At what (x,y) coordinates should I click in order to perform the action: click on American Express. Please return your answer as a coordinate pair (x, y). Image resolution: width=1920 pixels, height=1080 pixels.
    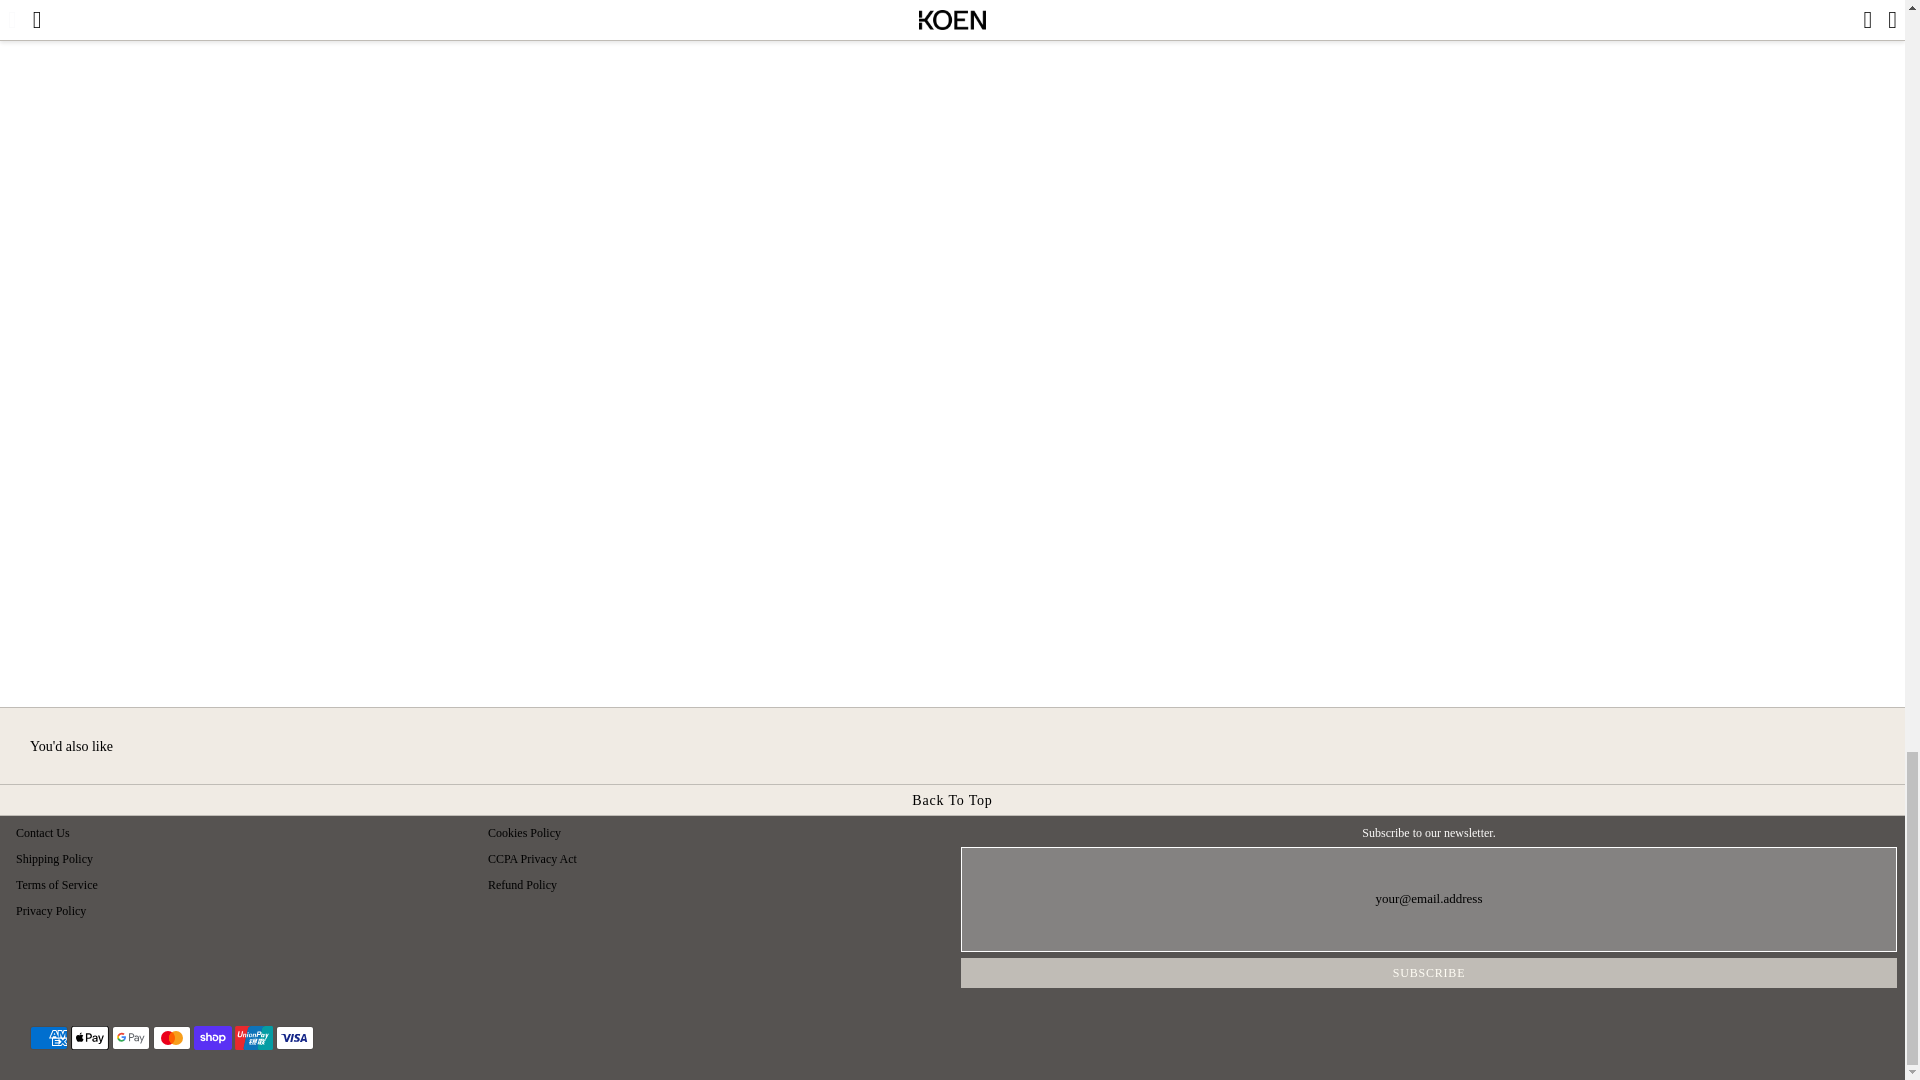
    Looking at the image, I should click on (48, 1038).